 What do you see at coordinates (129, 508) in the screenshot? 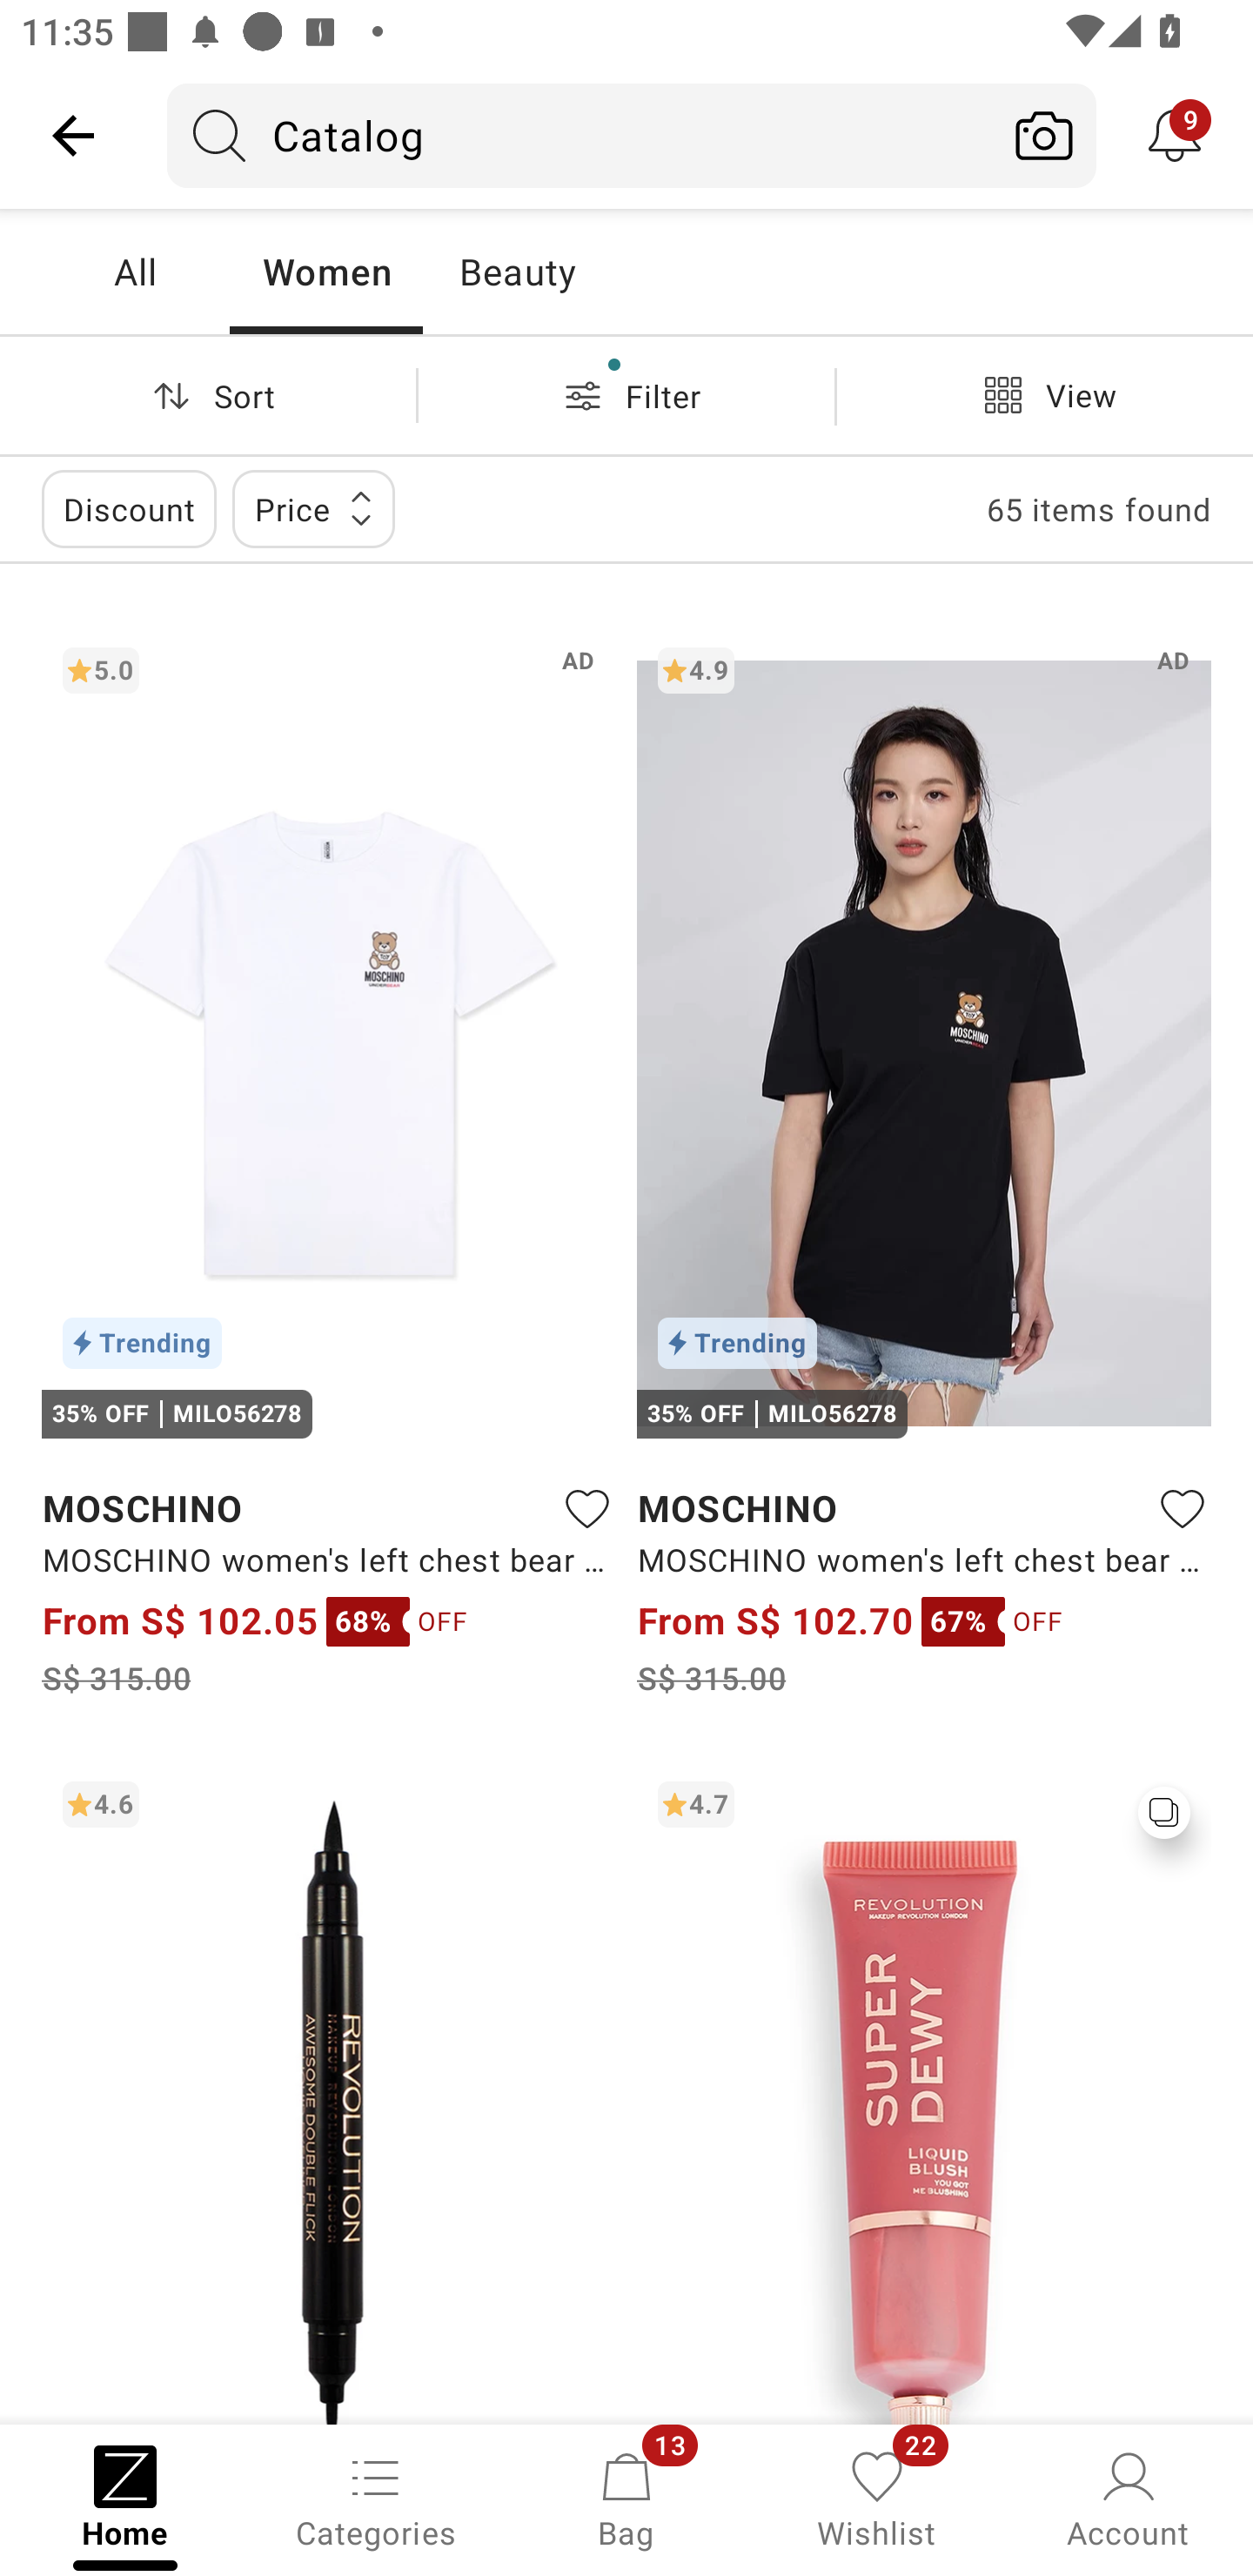
I see `Discount` at bounding box center [129, 508].